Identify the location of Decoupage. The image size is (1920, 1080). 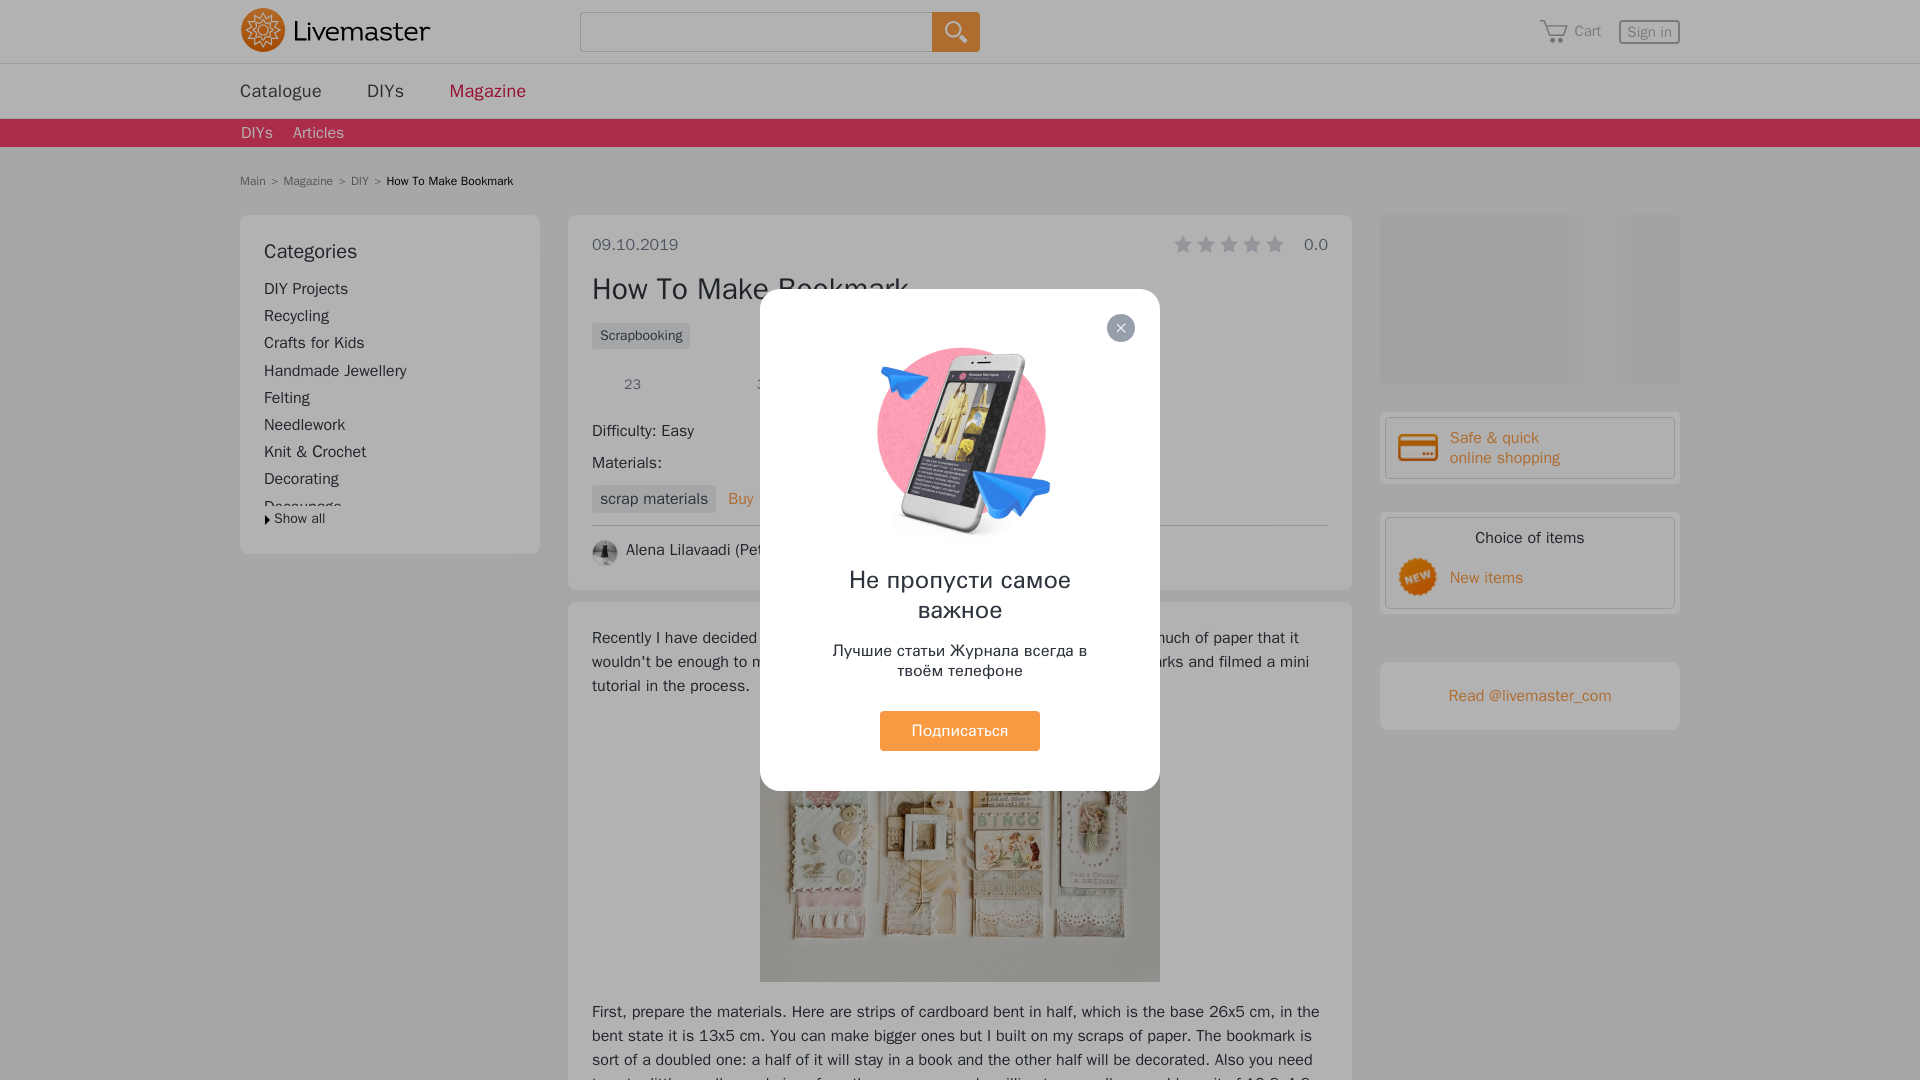
(302, 506).